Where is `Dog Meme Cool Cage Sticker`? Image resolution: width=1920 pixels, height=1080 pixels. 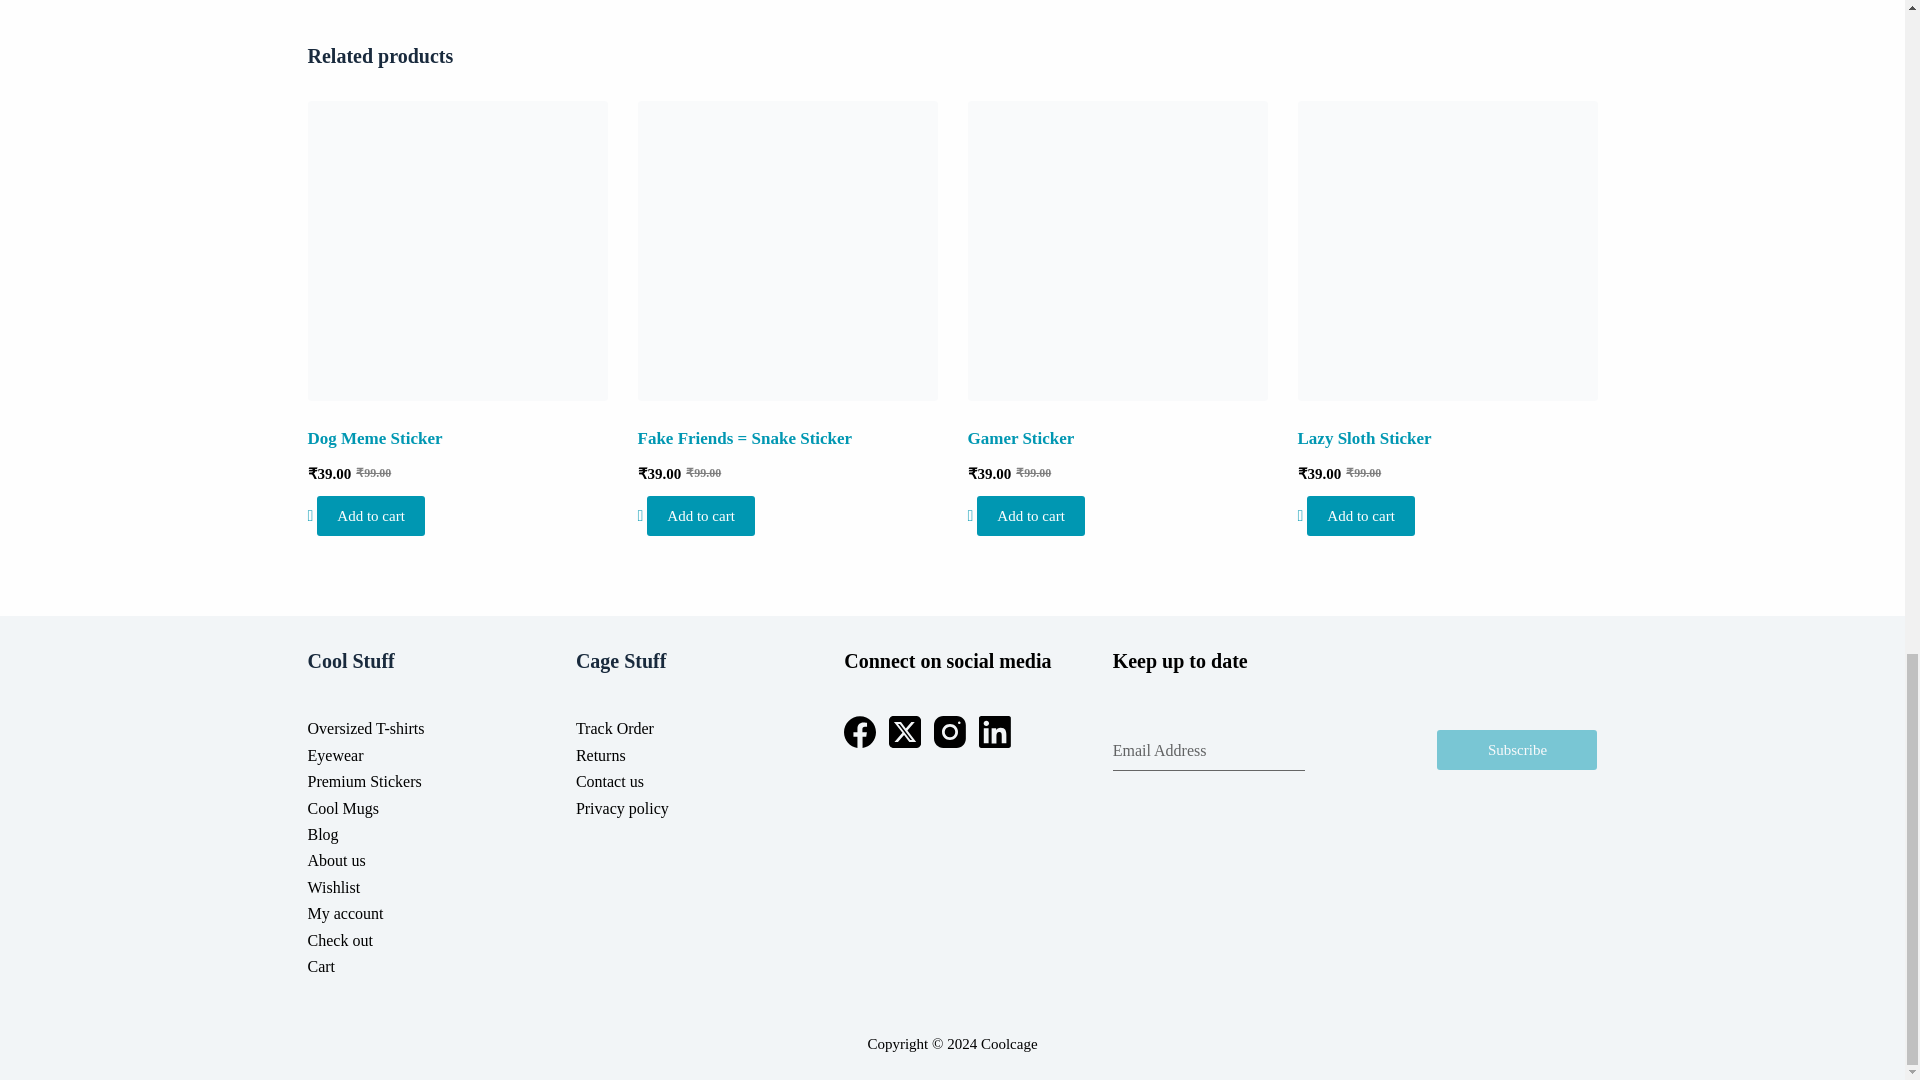 Dog Meme Cool Cage Sticker is located at coordinates (458, 250).